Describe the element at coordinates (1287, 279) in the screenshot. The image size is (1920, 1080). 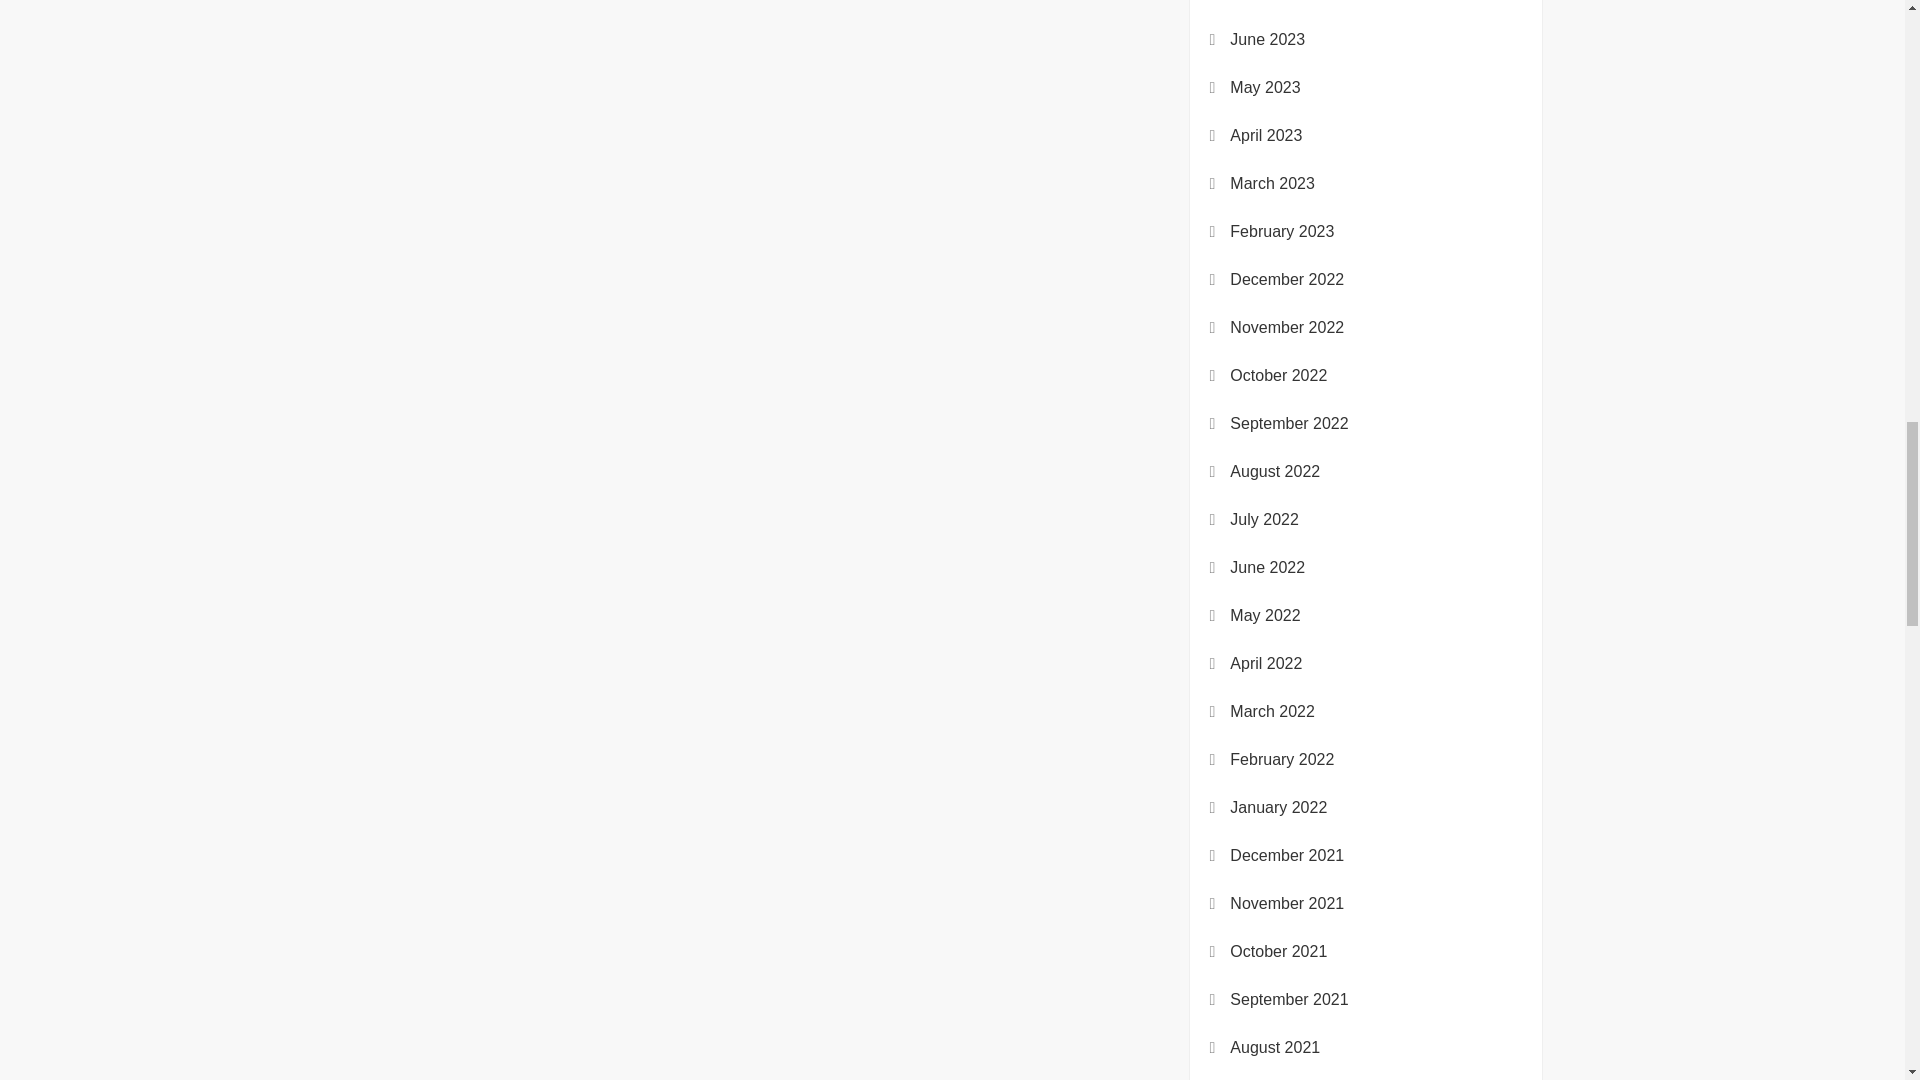
I see `December 2022` at that location.